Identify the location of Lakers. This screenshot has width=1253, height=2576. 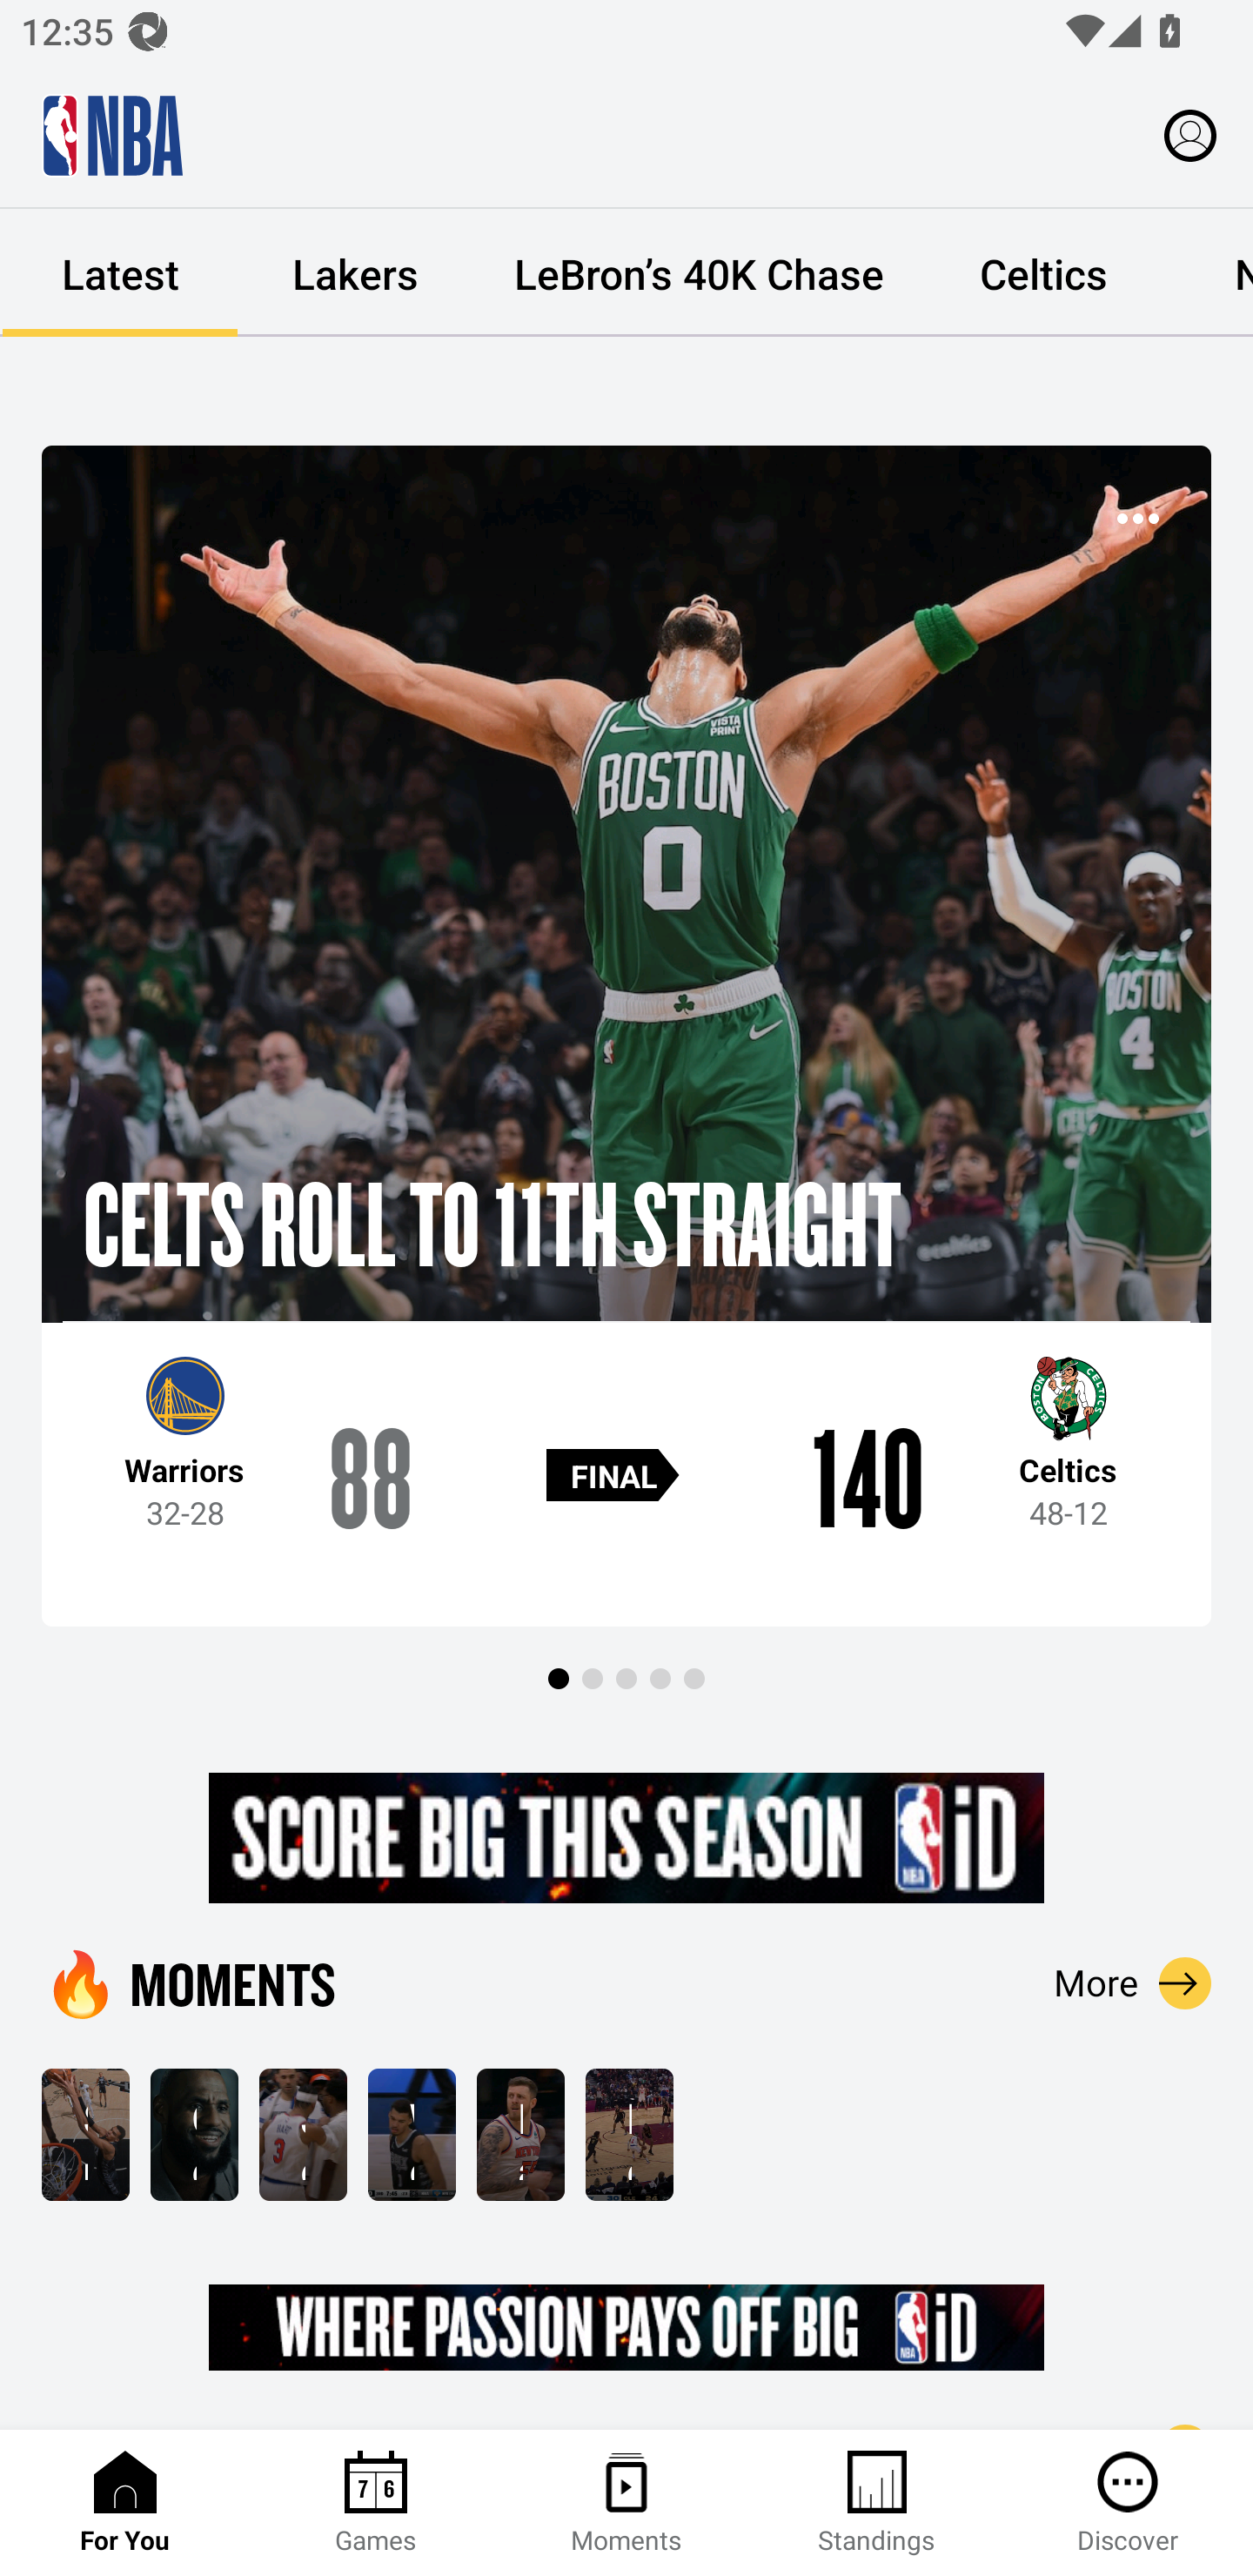
(355, 273).